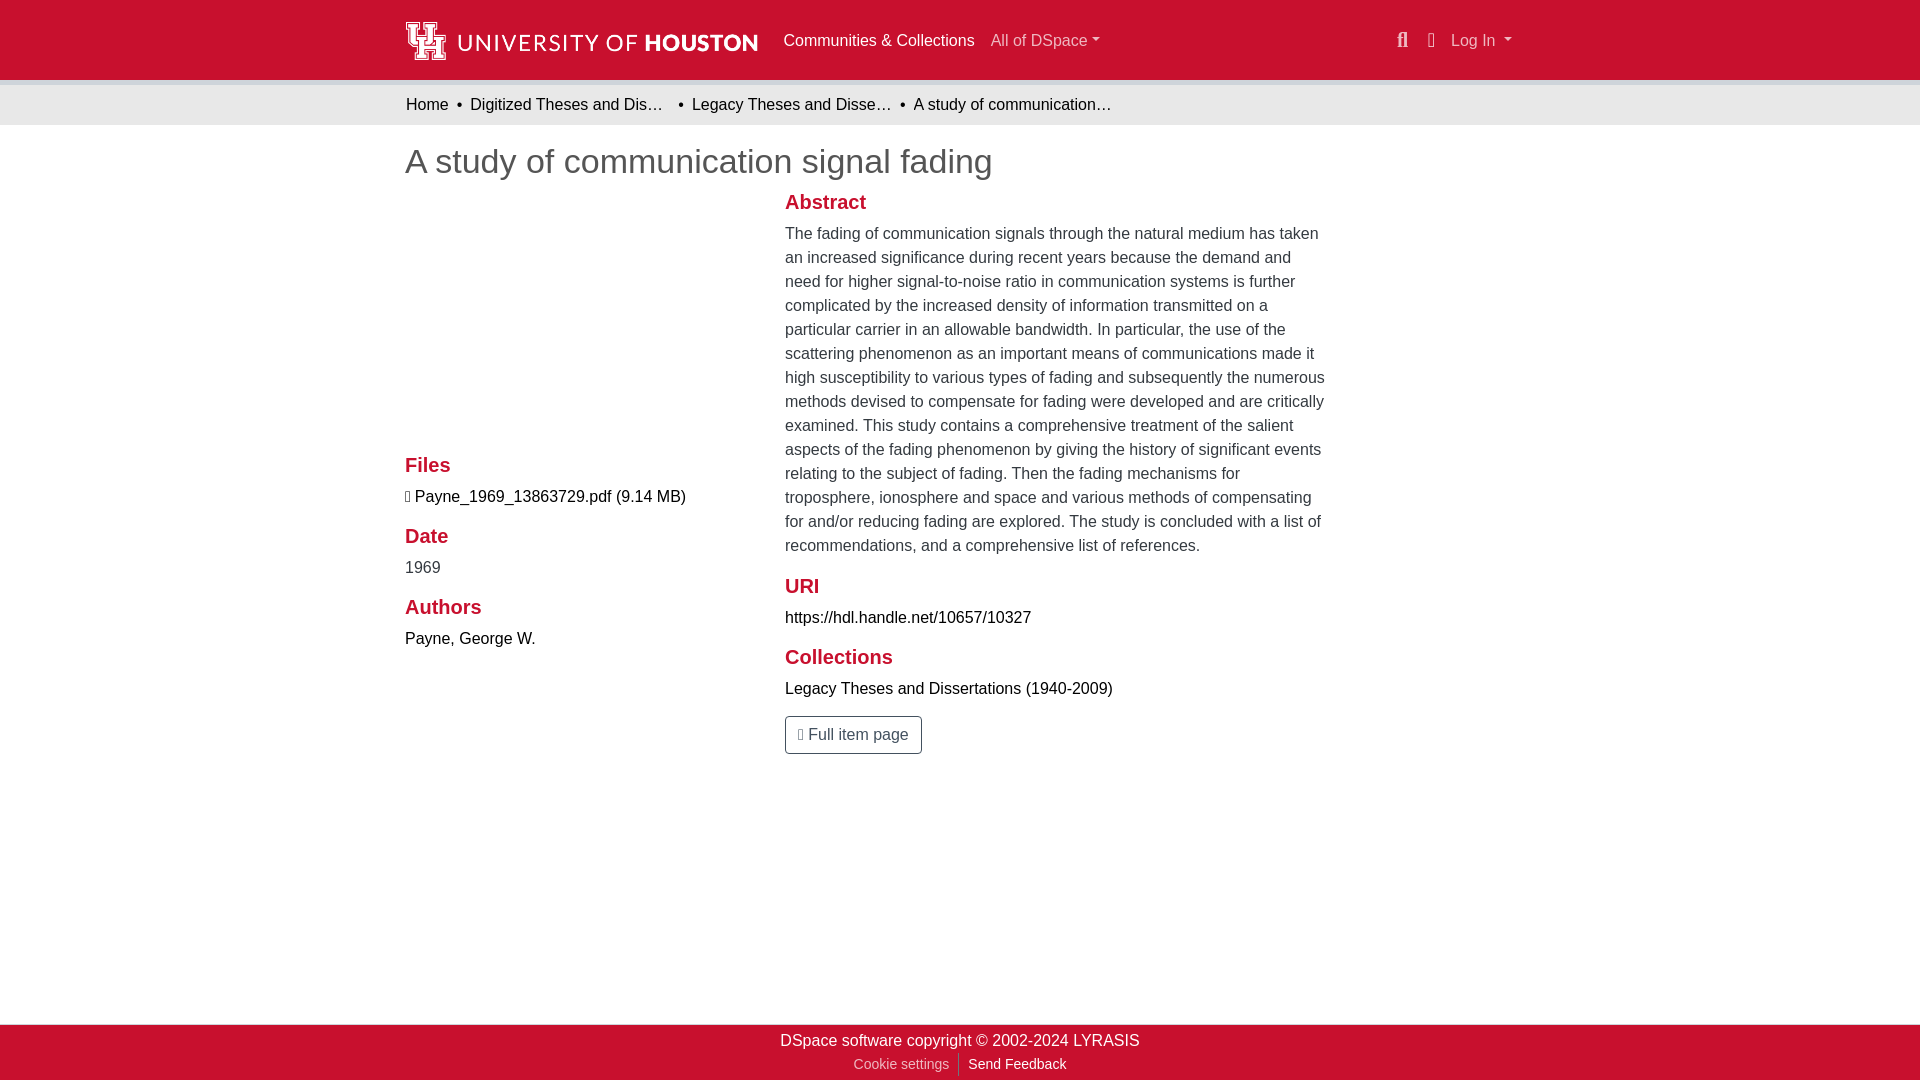 The width and height of the screenshot is (1920, 1080). I want to click on Full item page, so click(853, 734).